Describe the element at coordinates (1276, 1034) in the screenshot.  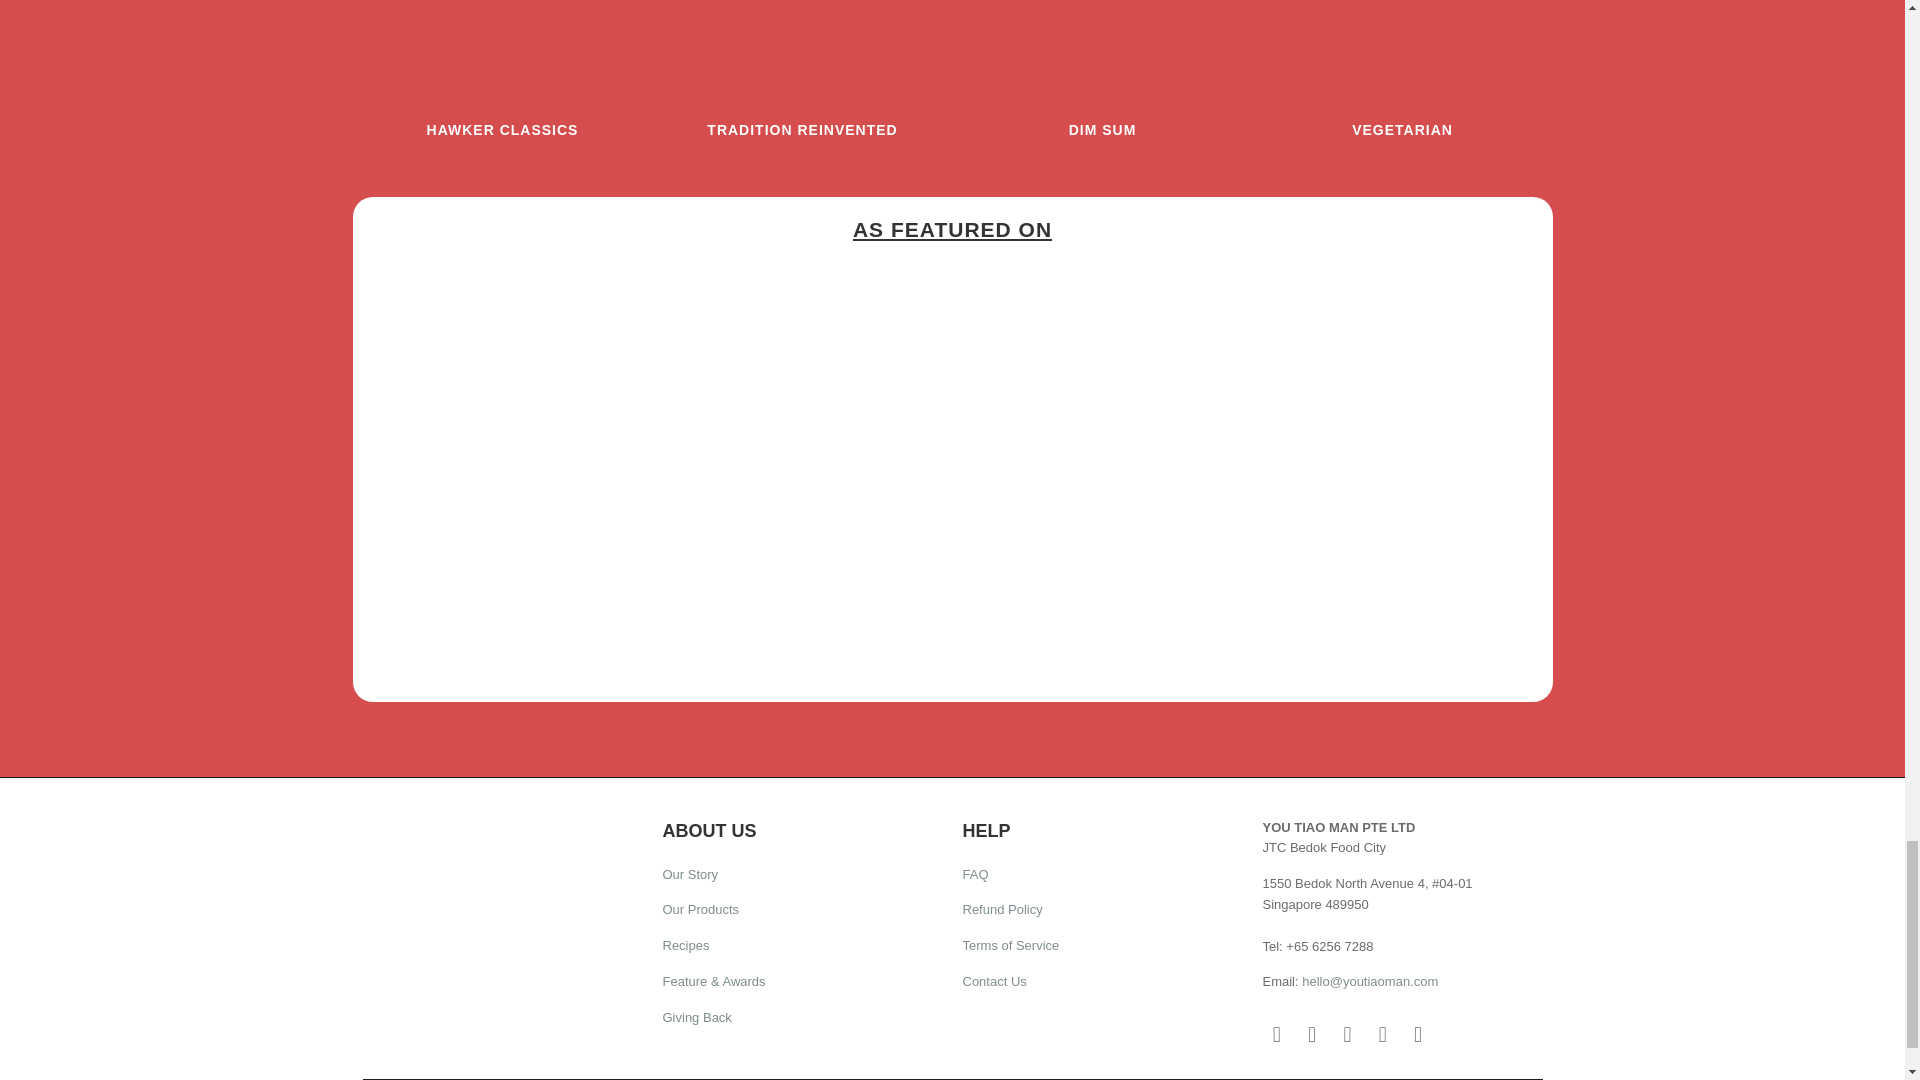
I see `You Tiao Man Pte Ltd on Facebook` at that location.